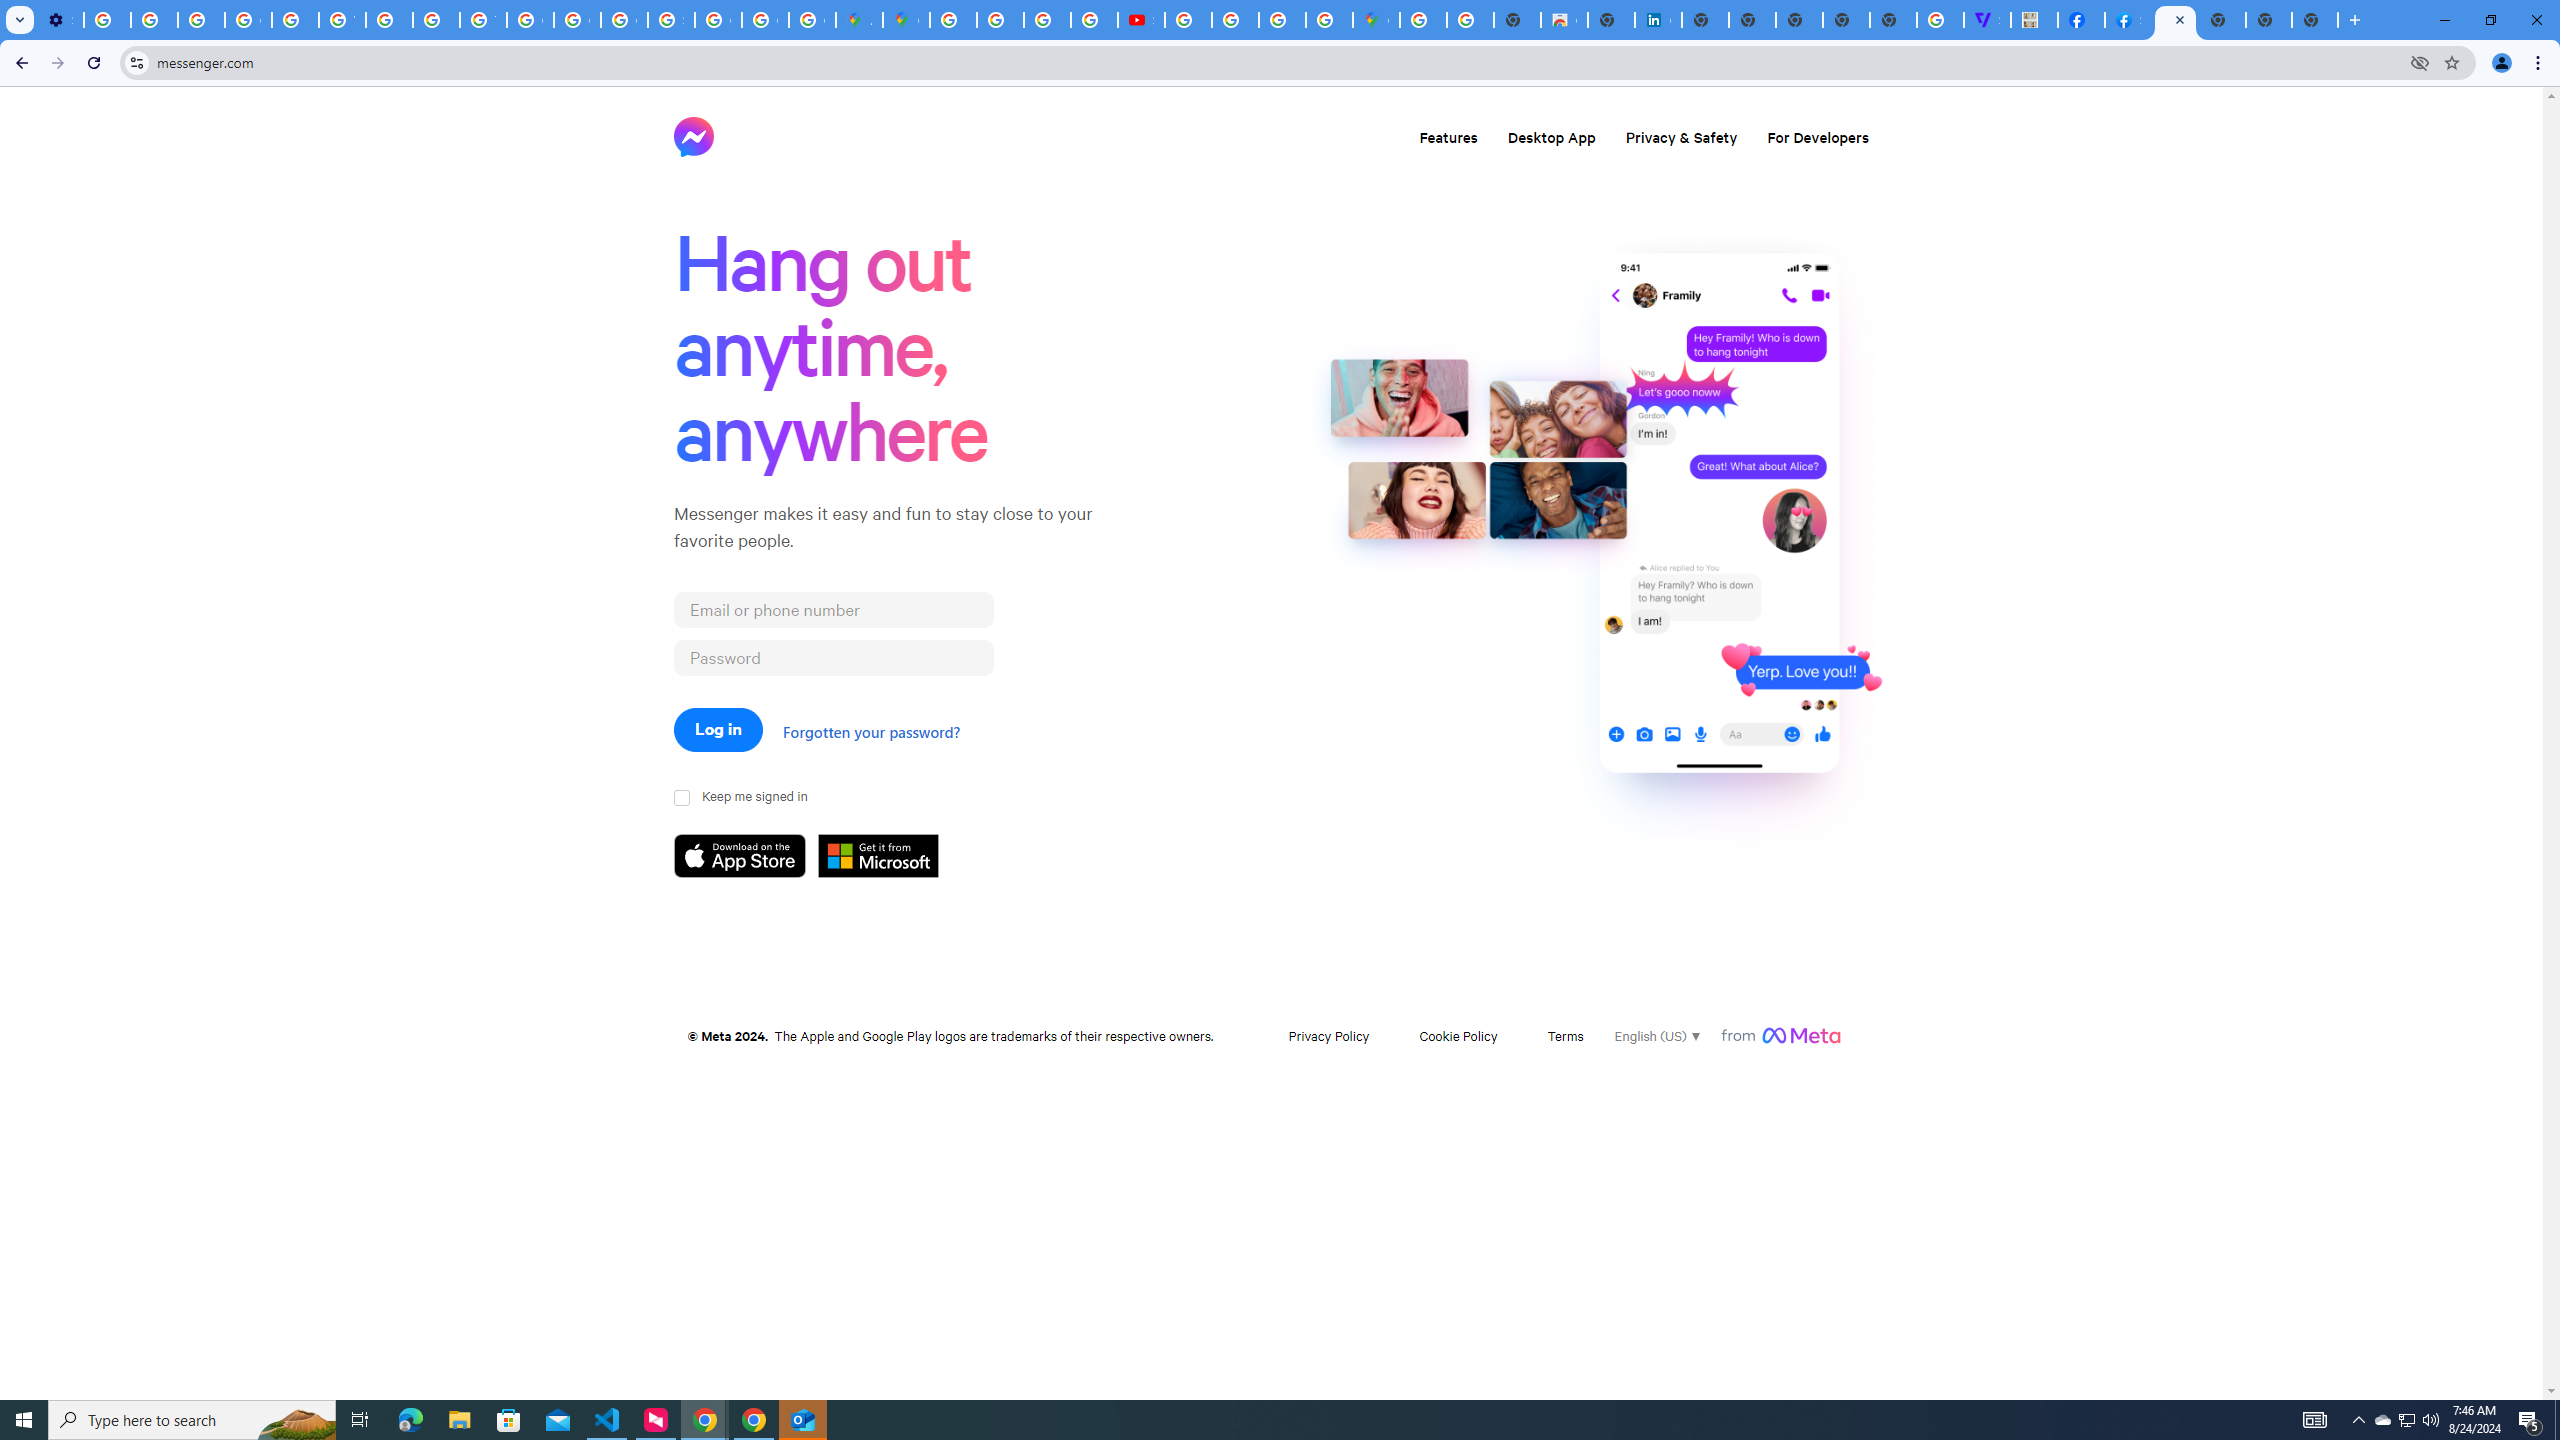 This screenshot has width=2560, height=1440. I want to click on Privacy Help Center - Policies Help, so click(436, 20).